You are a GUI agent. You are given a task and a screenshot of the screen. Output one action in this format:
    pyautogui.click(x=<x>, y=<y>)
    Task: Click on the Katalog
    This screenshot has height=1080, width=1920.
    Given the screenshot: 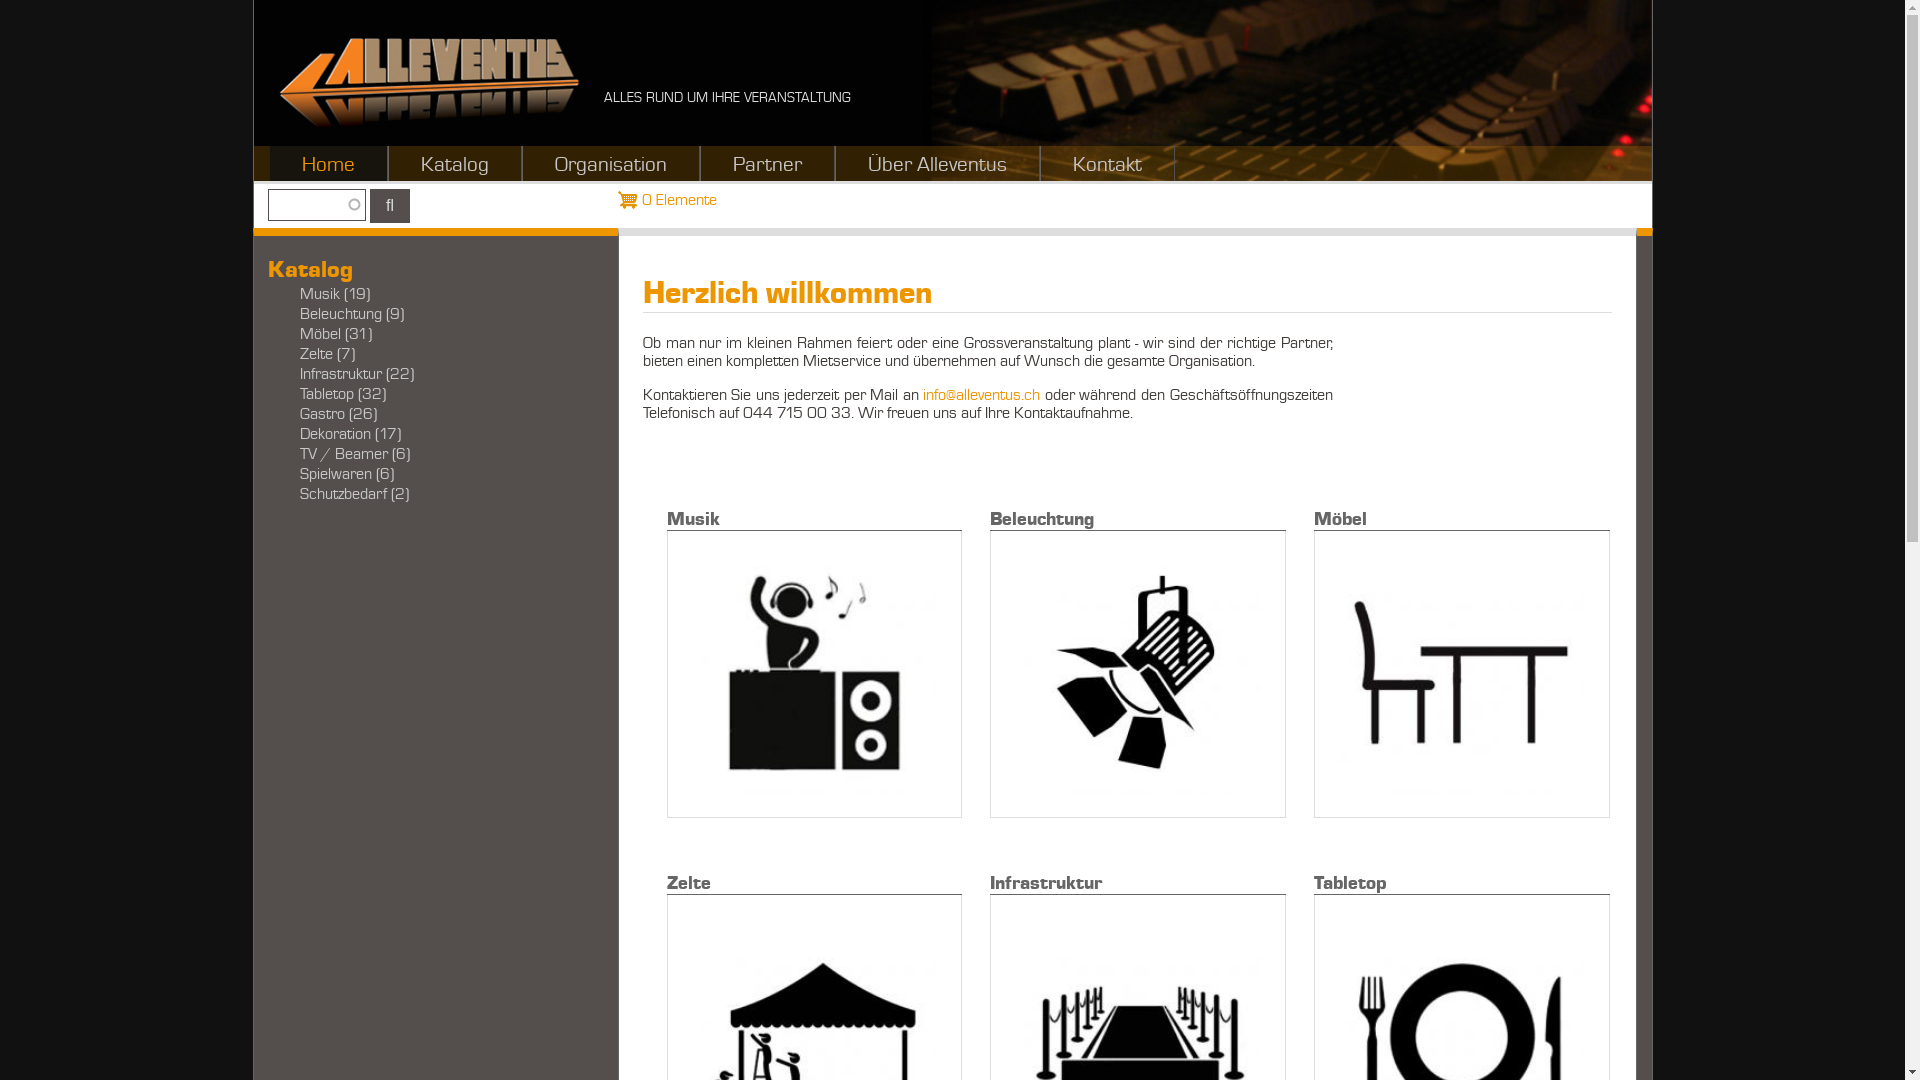 What is the action you would take?
    pyautogui.click(x=454, y=164)
    